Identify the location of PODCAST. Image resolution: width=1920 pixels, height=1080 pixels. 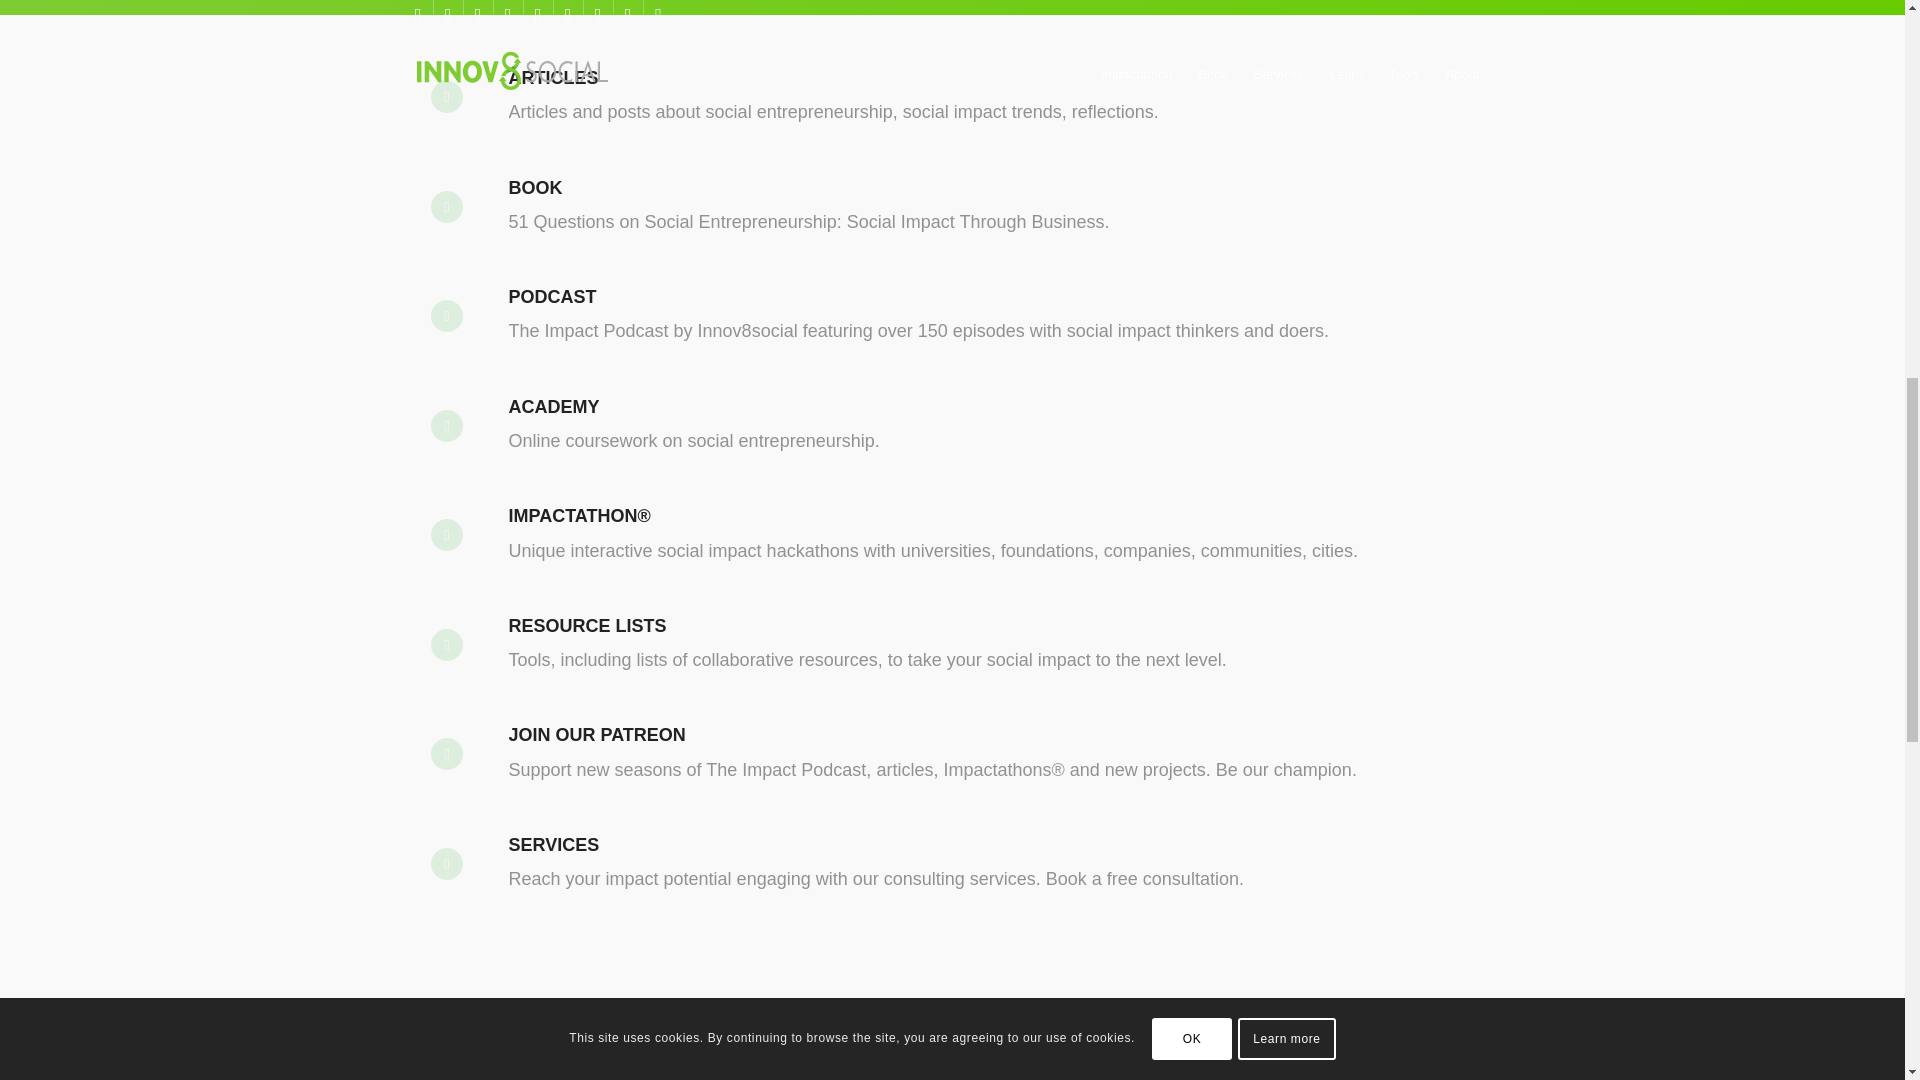
(552, 296).